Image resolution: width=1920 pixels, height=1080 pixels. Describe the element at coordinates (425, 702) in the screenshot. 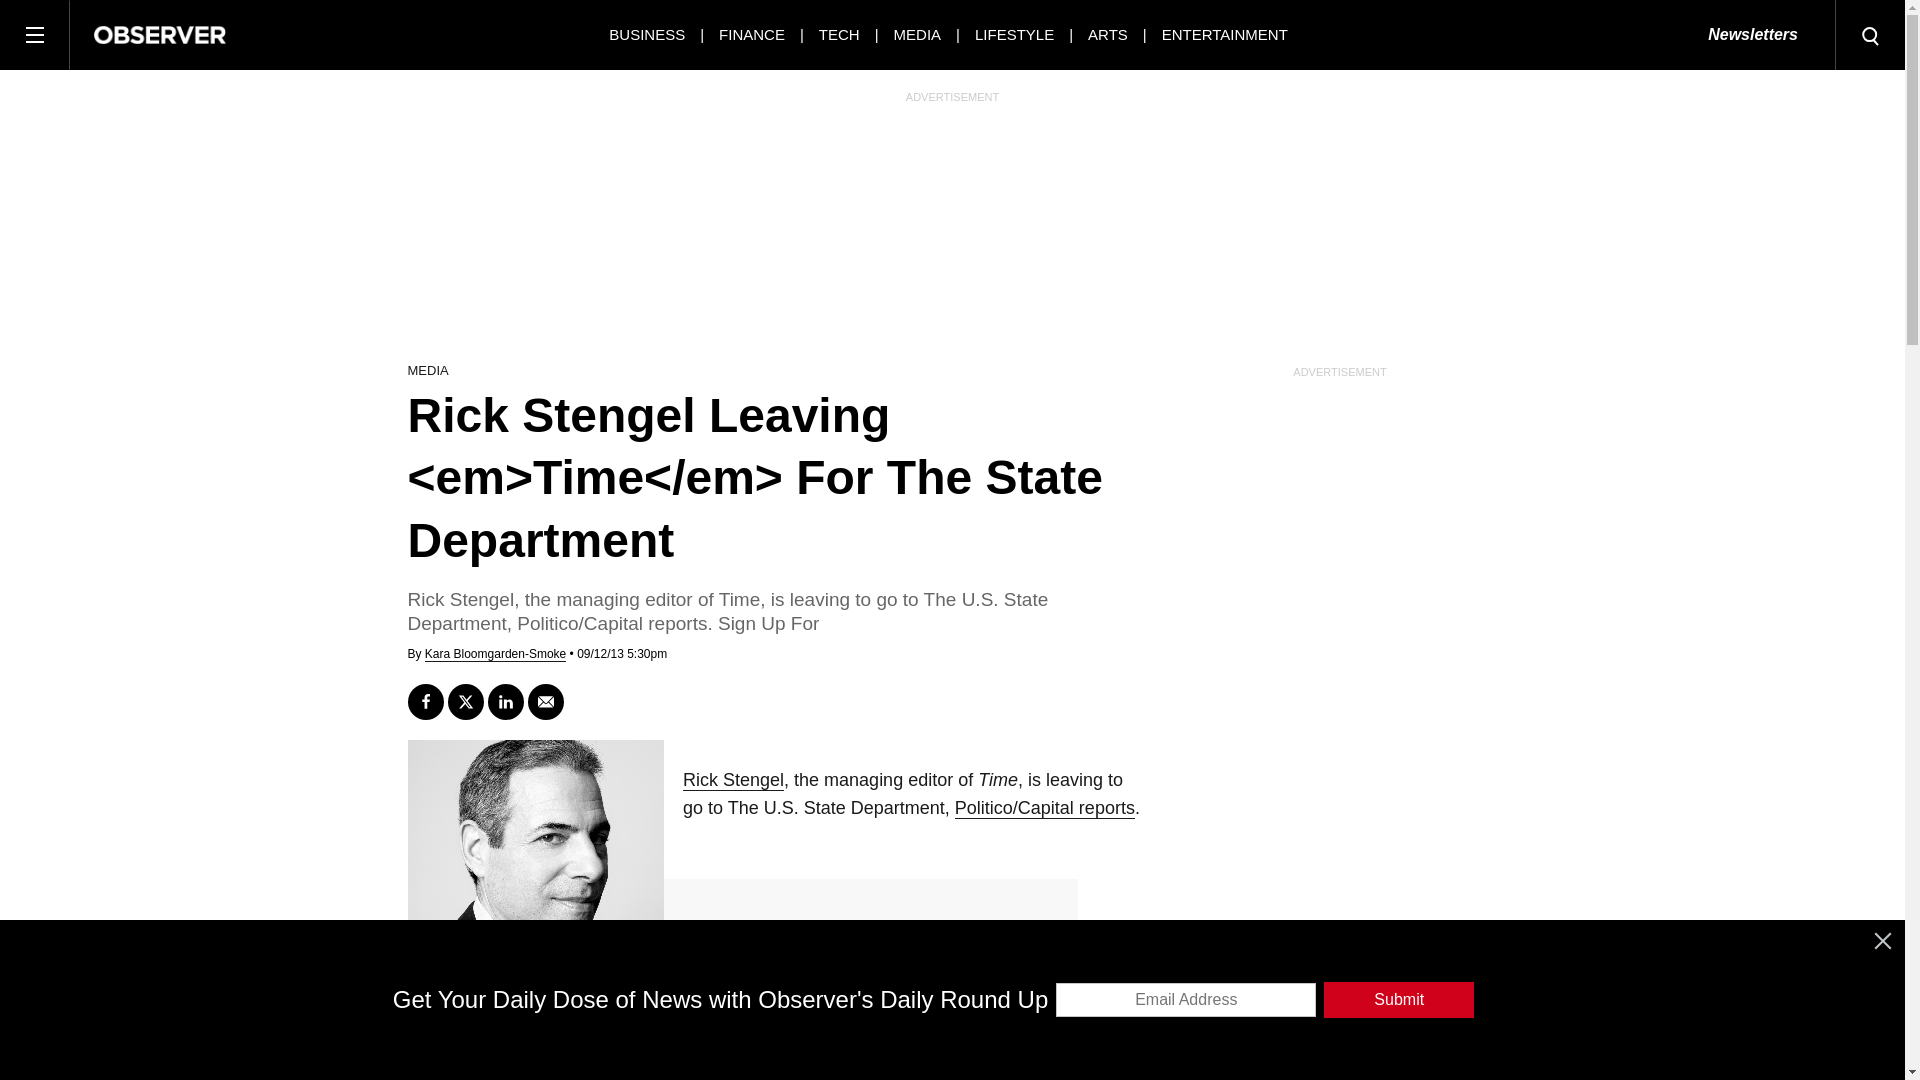

I see `Share on Facebook` at that location.